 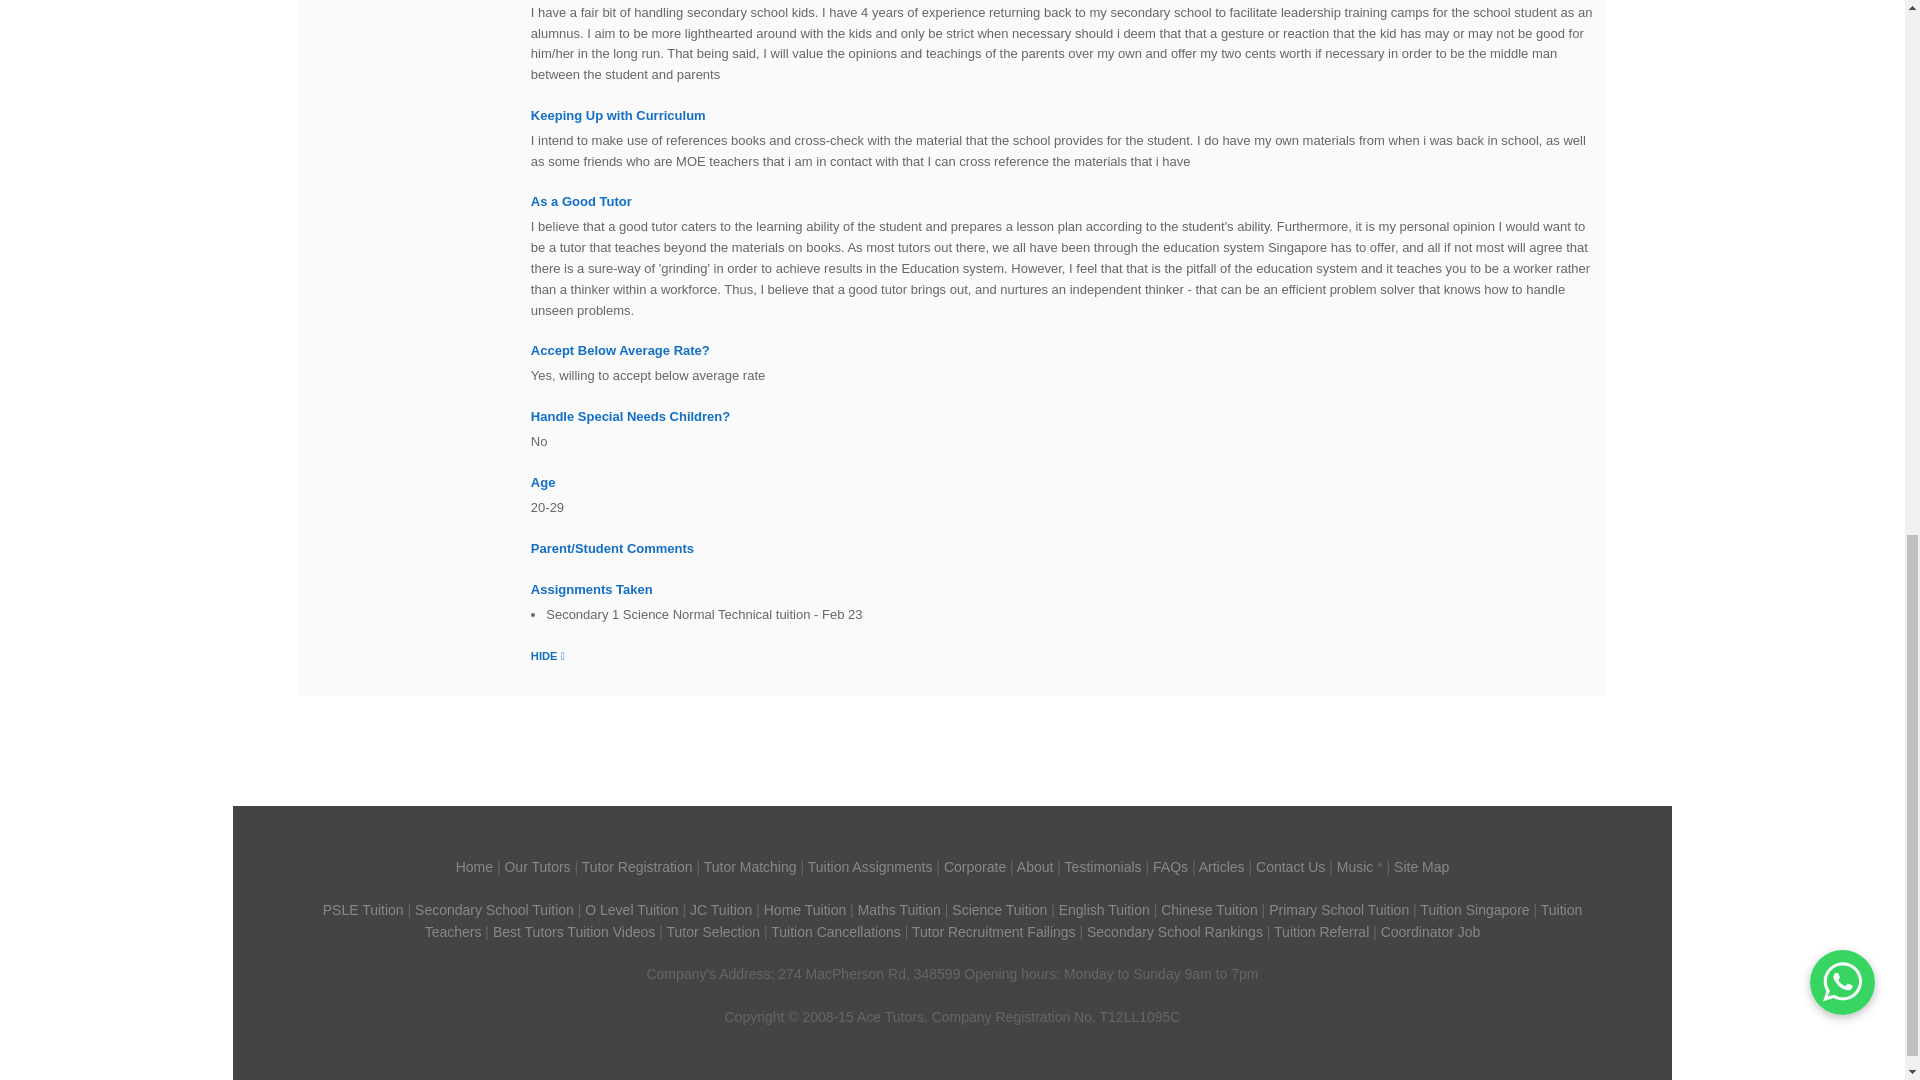 I want to click on Tuition Assignments, so click(x=870, y=866).